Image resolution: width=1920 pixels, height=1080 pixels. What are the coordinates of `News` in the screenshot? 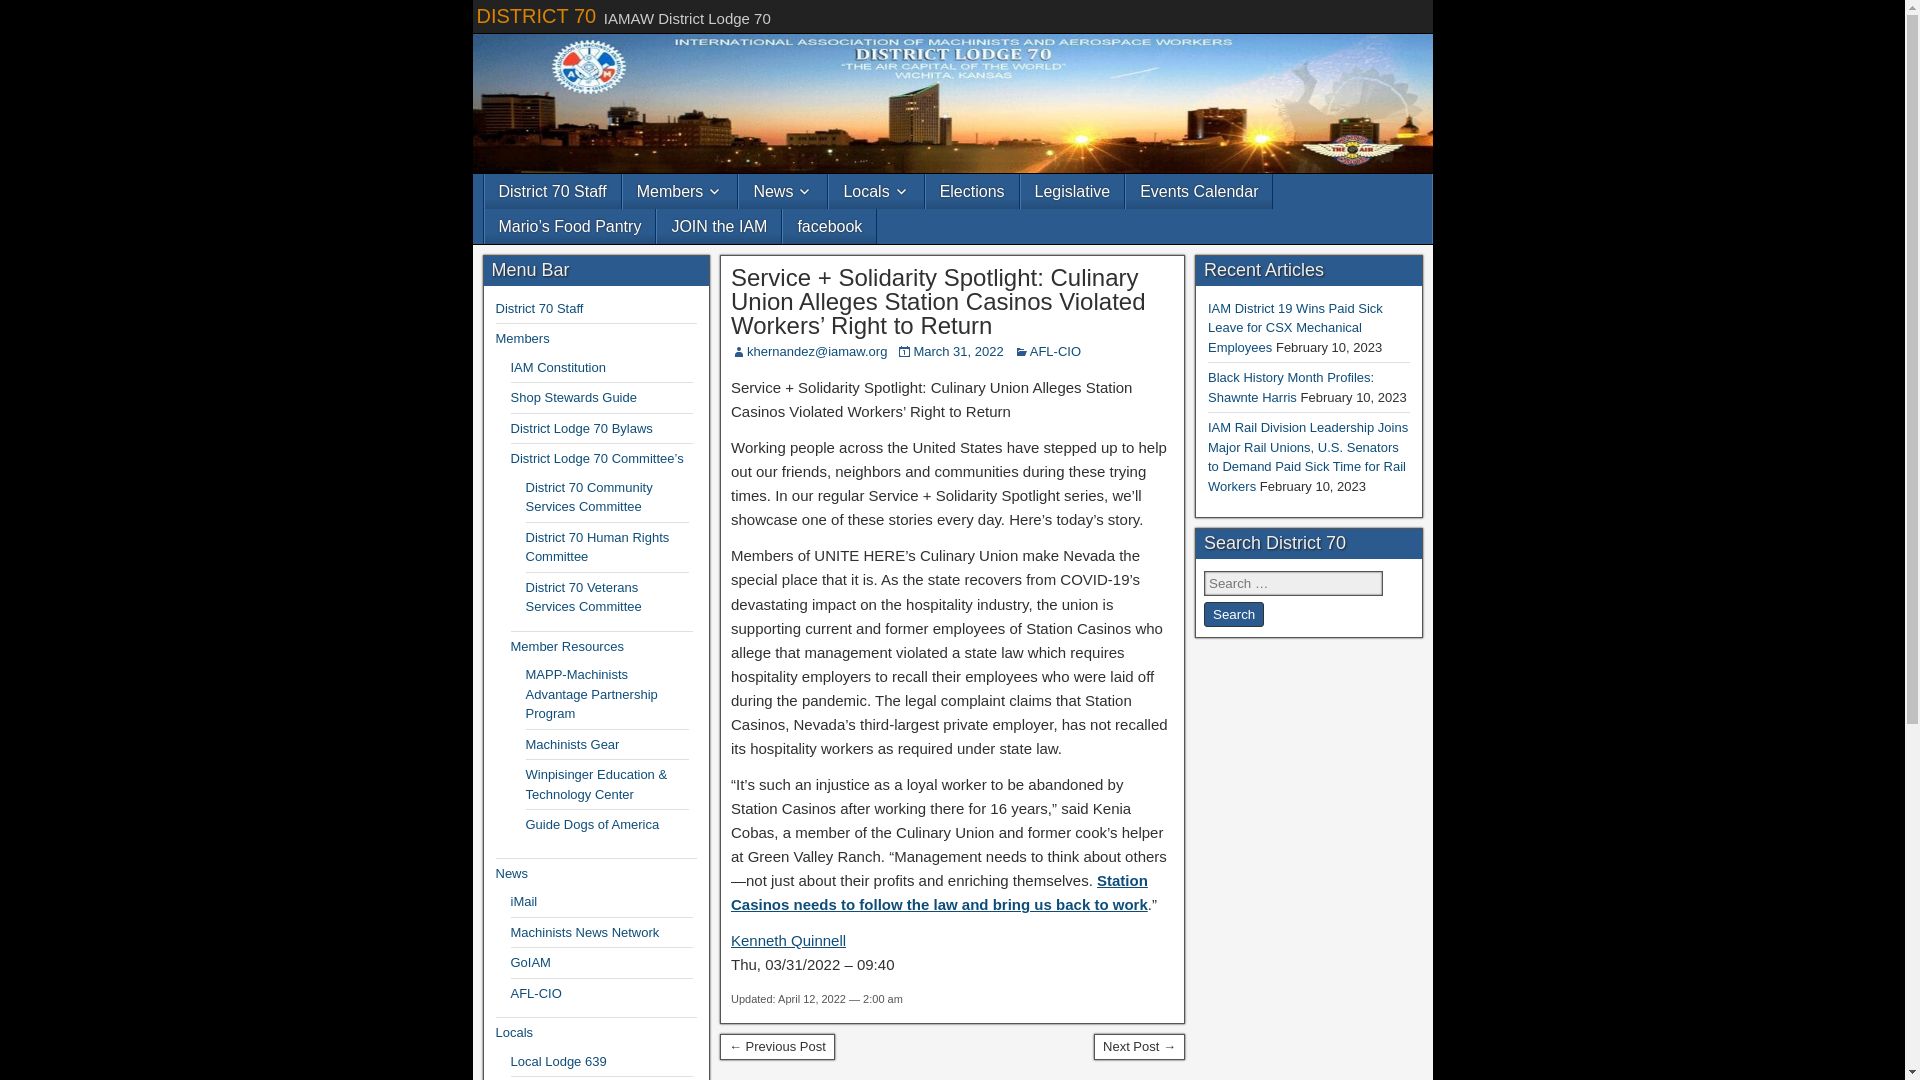 It's located at (783, 191).